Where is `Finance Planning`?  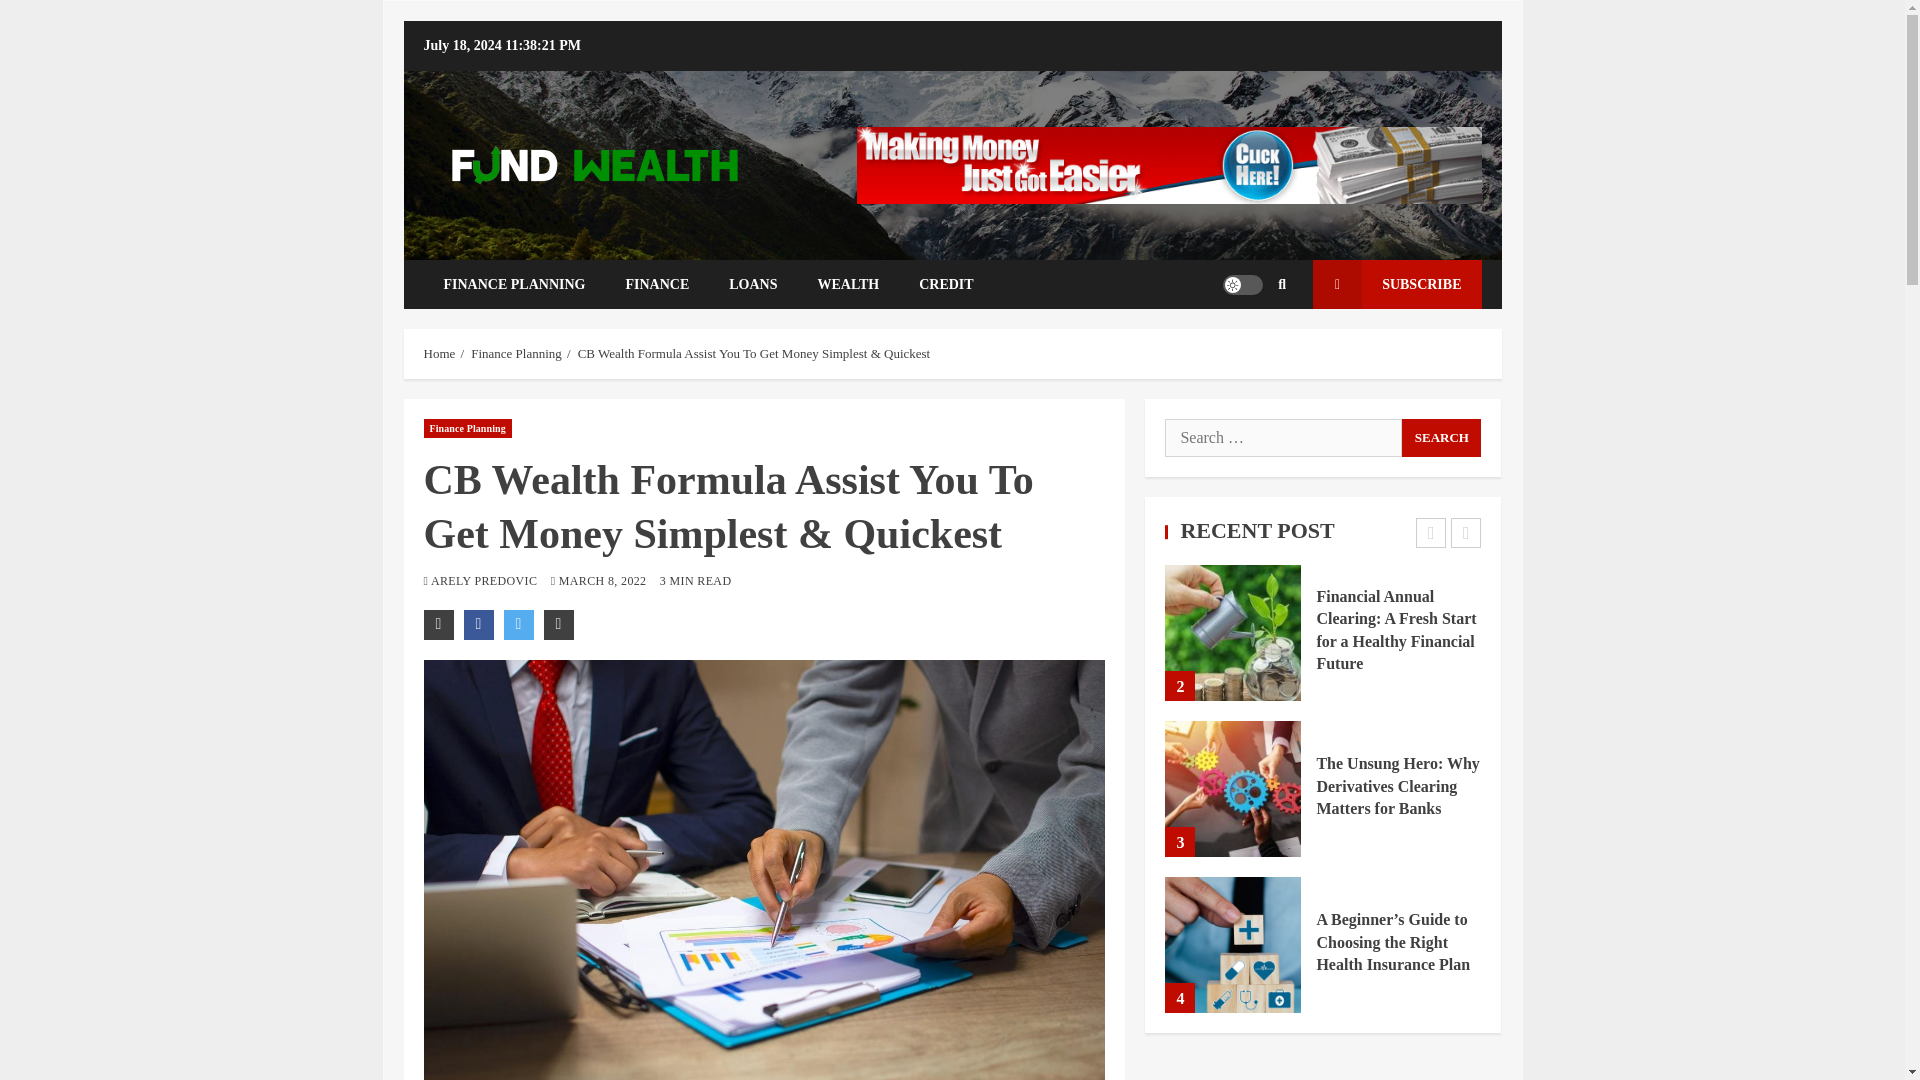
Finance Planning is located at coordinates (468, 428).